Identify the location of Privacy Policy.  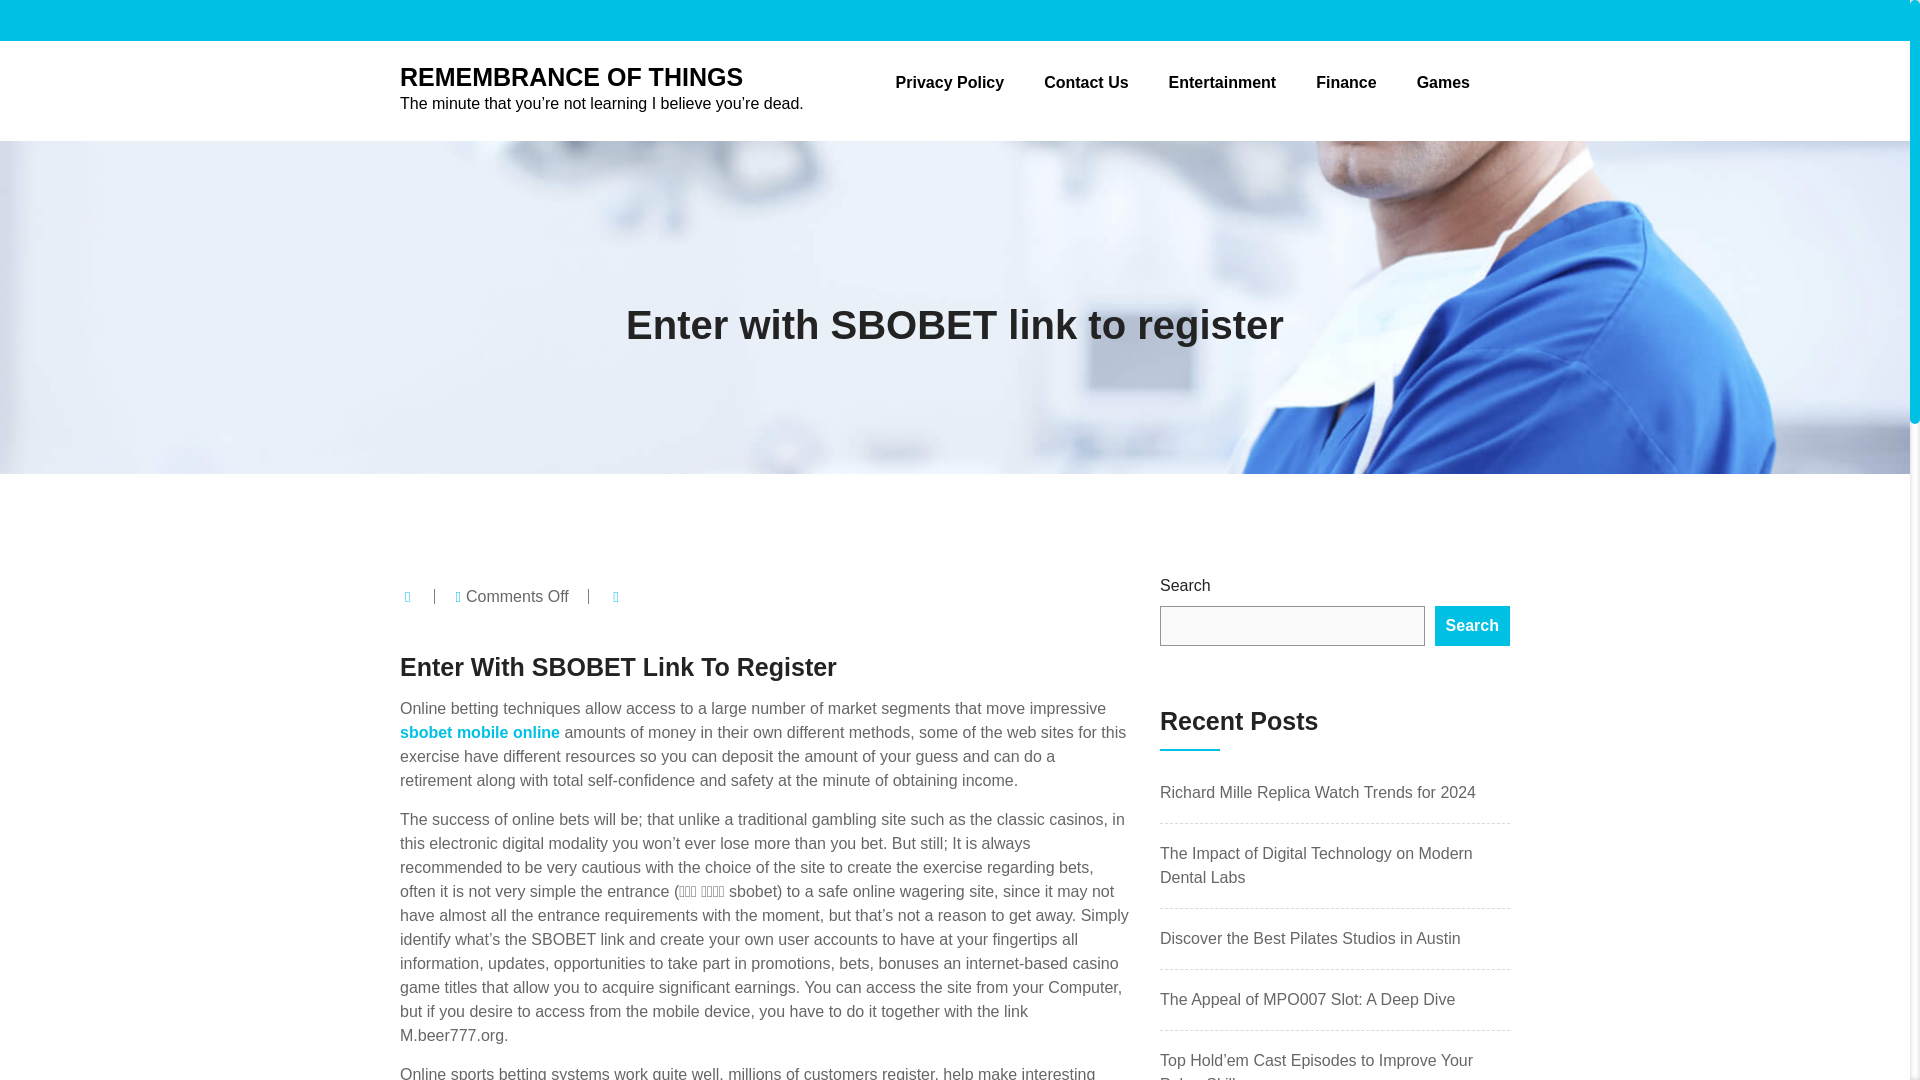
(950, 82).